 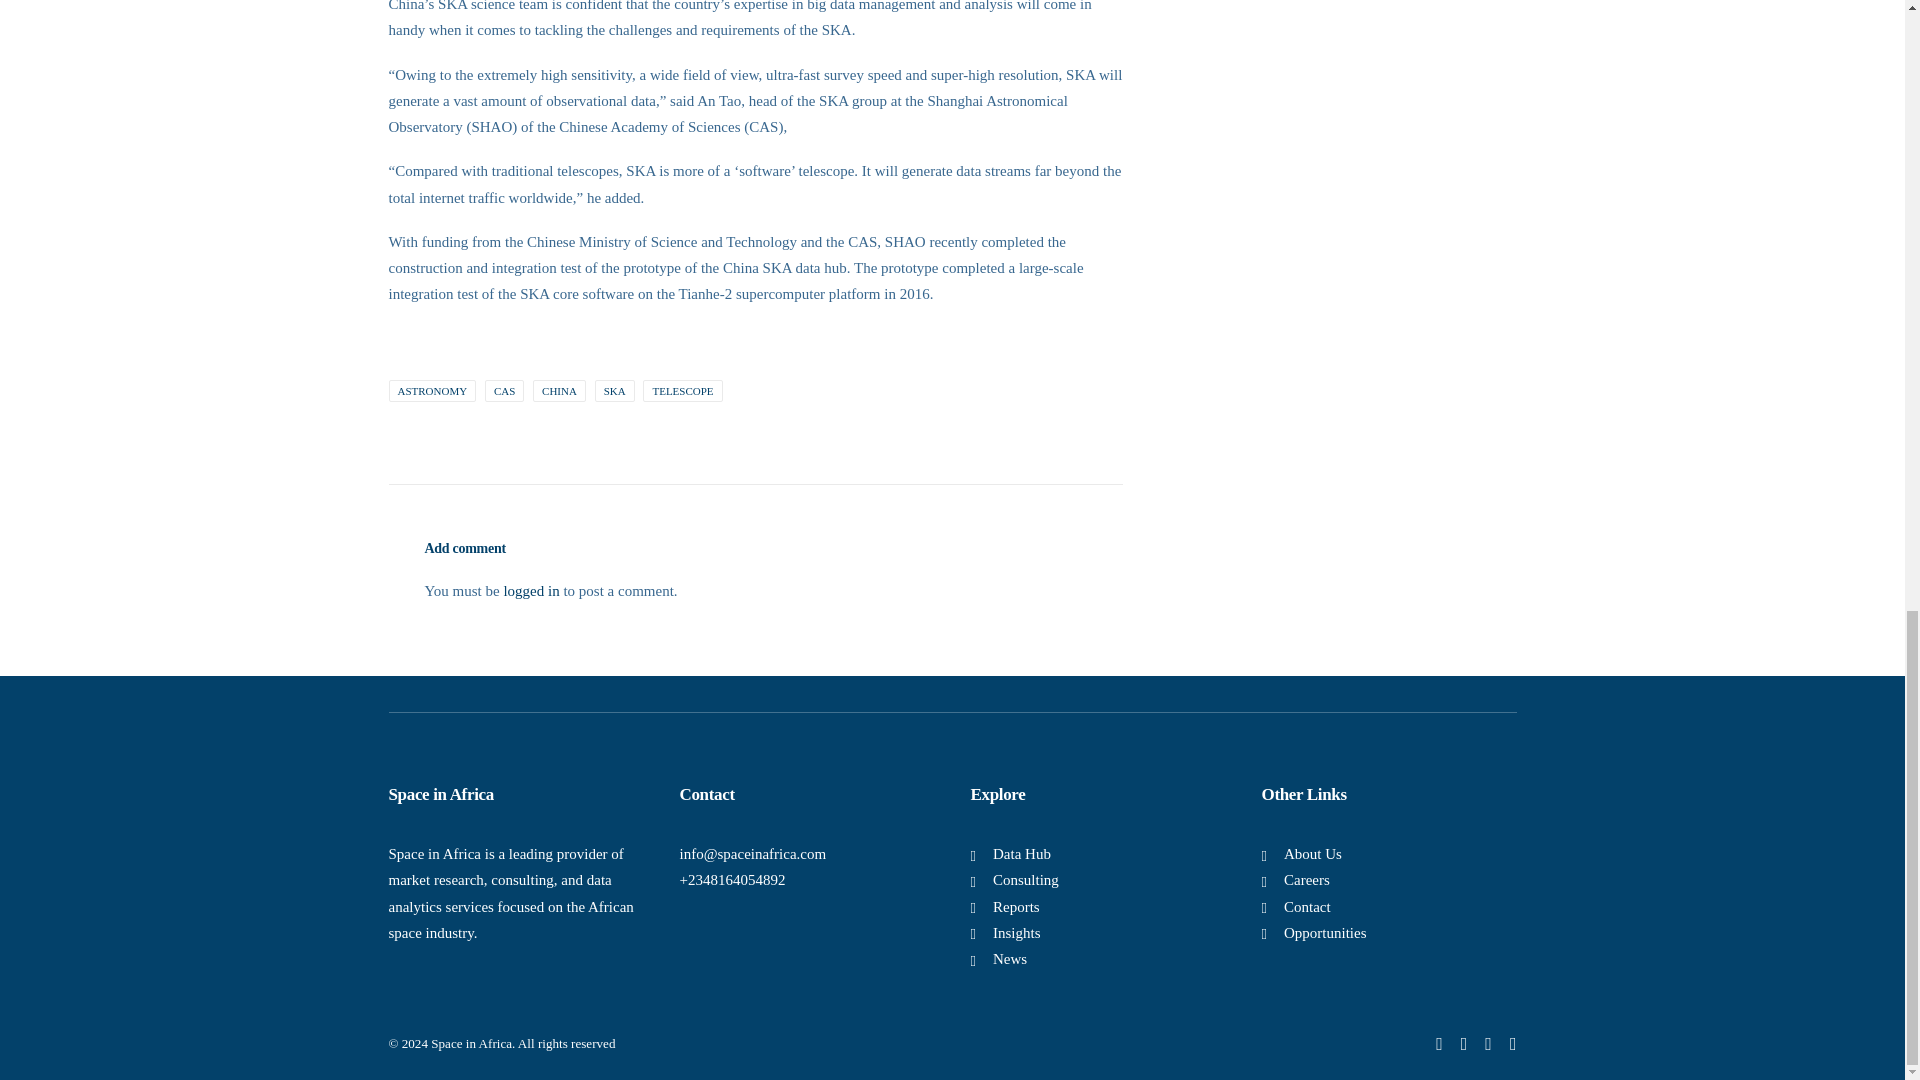 What do you see at coordinates (559, 390) in the screenshot?
I see `CHINA` at bounding box center [559, 390].